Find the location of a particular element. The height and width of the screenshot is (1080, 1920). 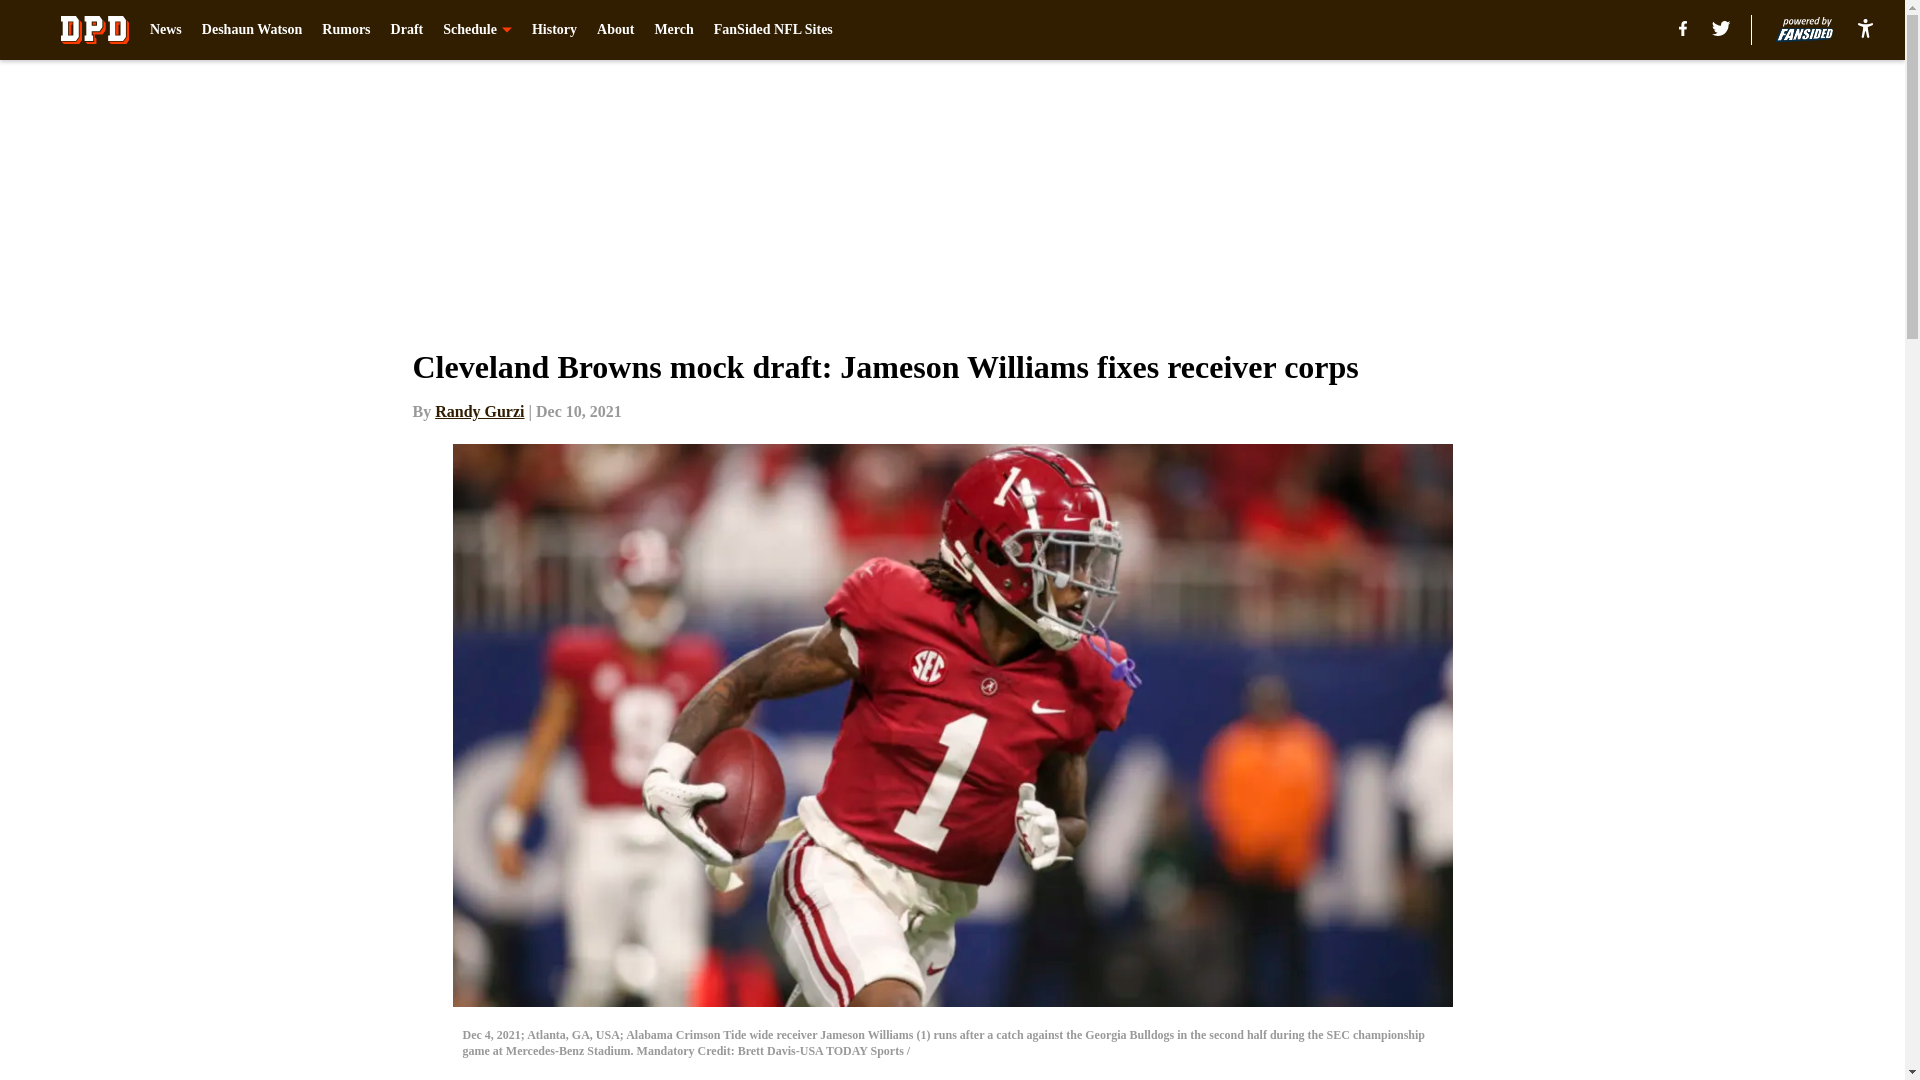

Deshaun Watson is located at coordinates (252, 30).